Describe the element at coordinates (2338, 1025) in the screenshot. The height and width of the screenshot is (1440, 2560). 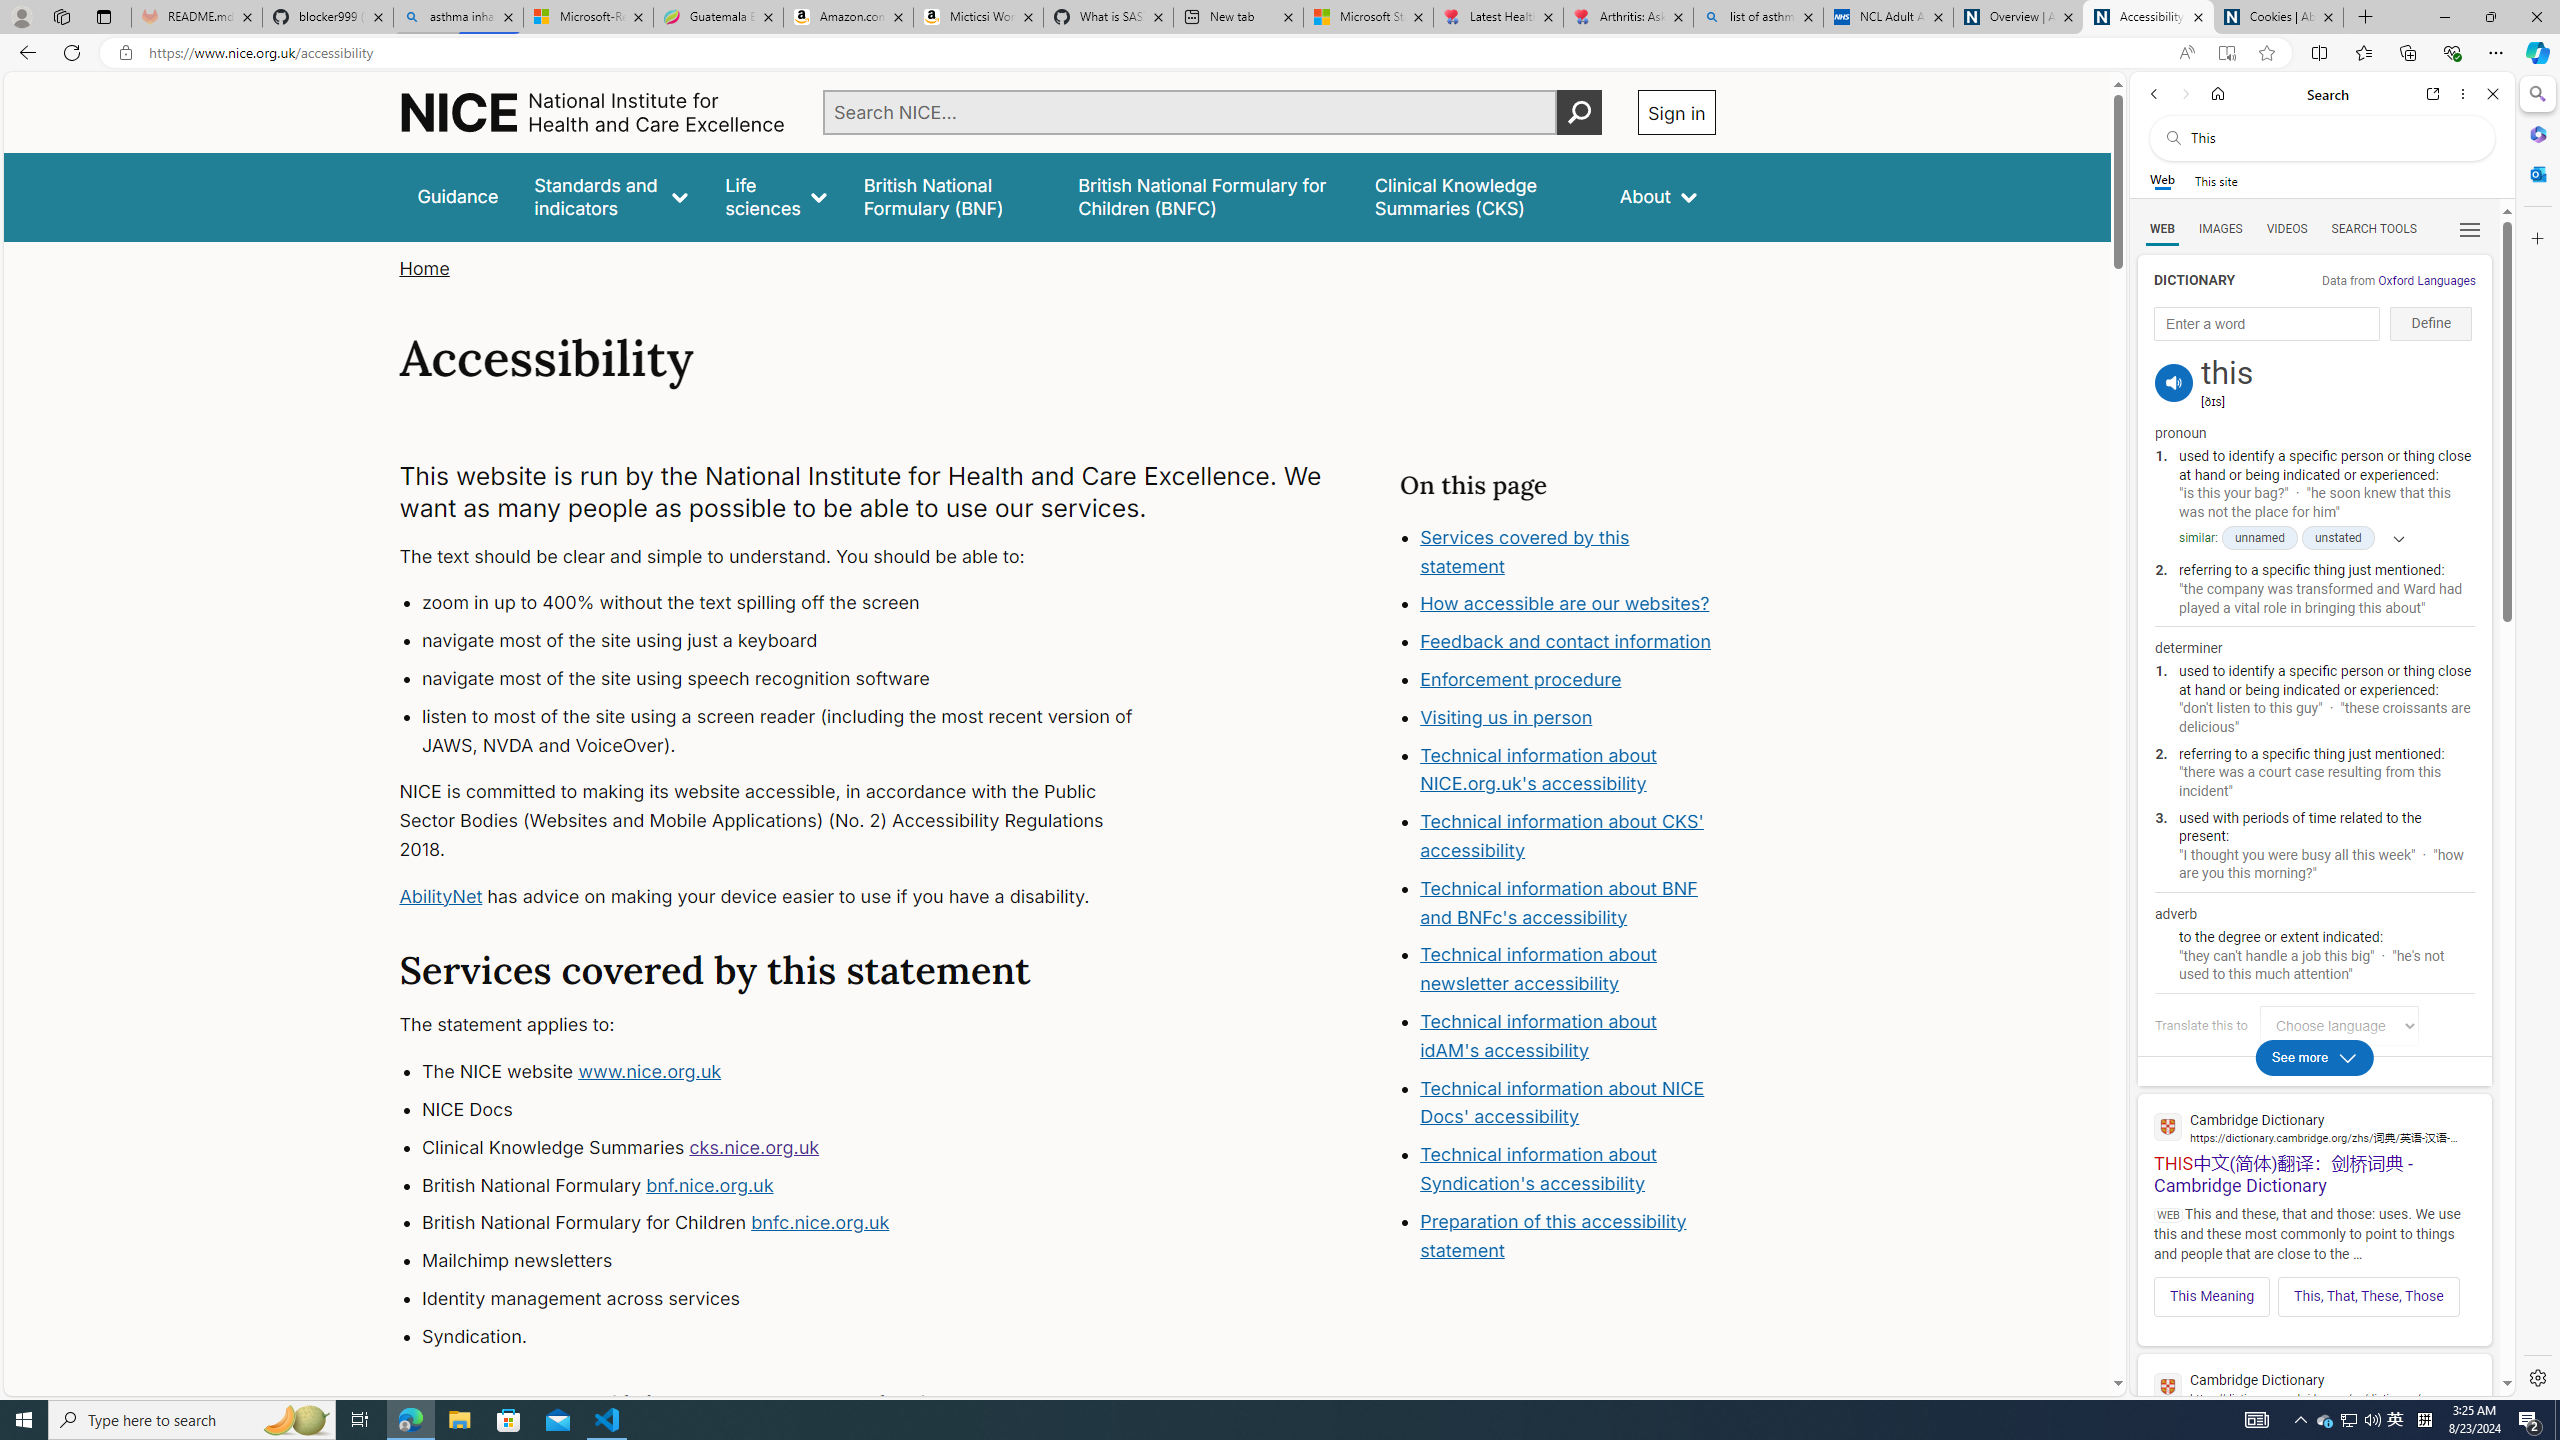
I see `Translate this to Choose language` at that location.